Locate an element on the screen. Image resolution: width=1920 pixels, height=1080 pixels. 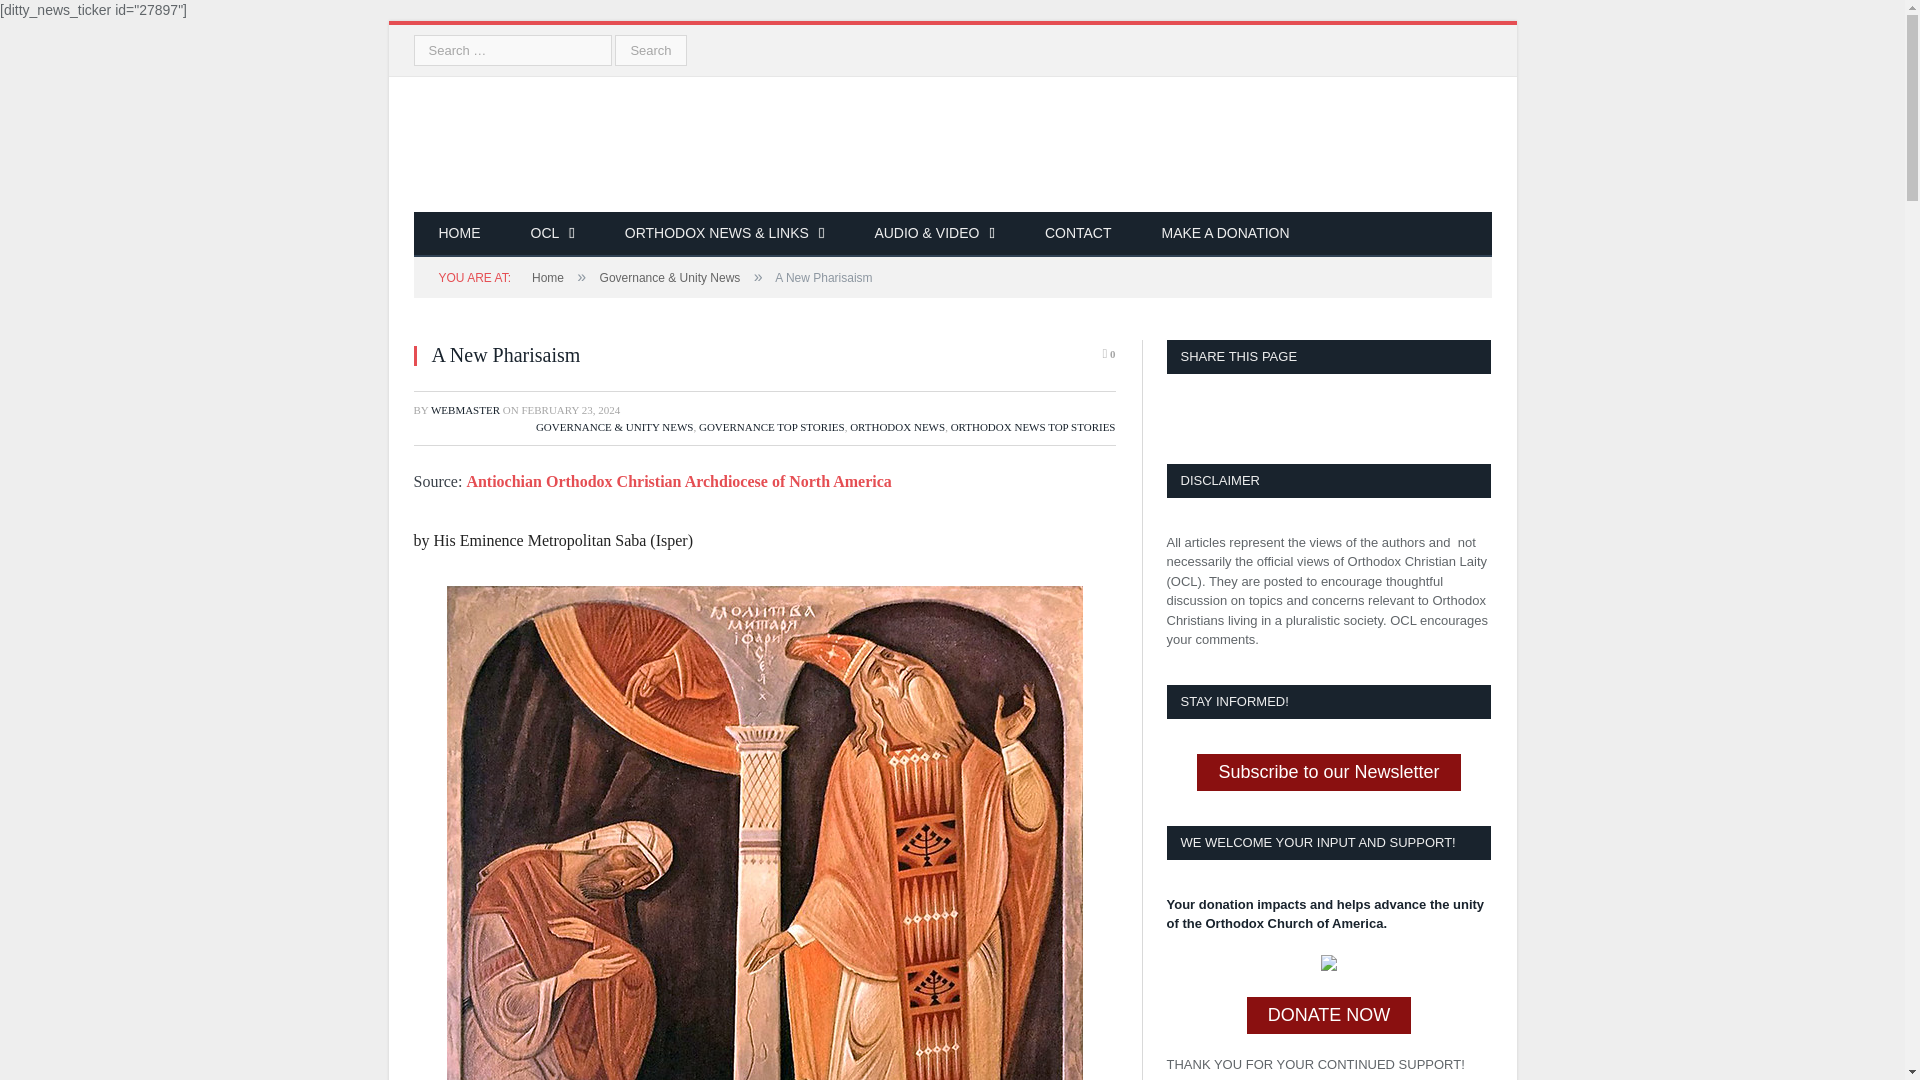
OCL is located at coordinates (552, 234).